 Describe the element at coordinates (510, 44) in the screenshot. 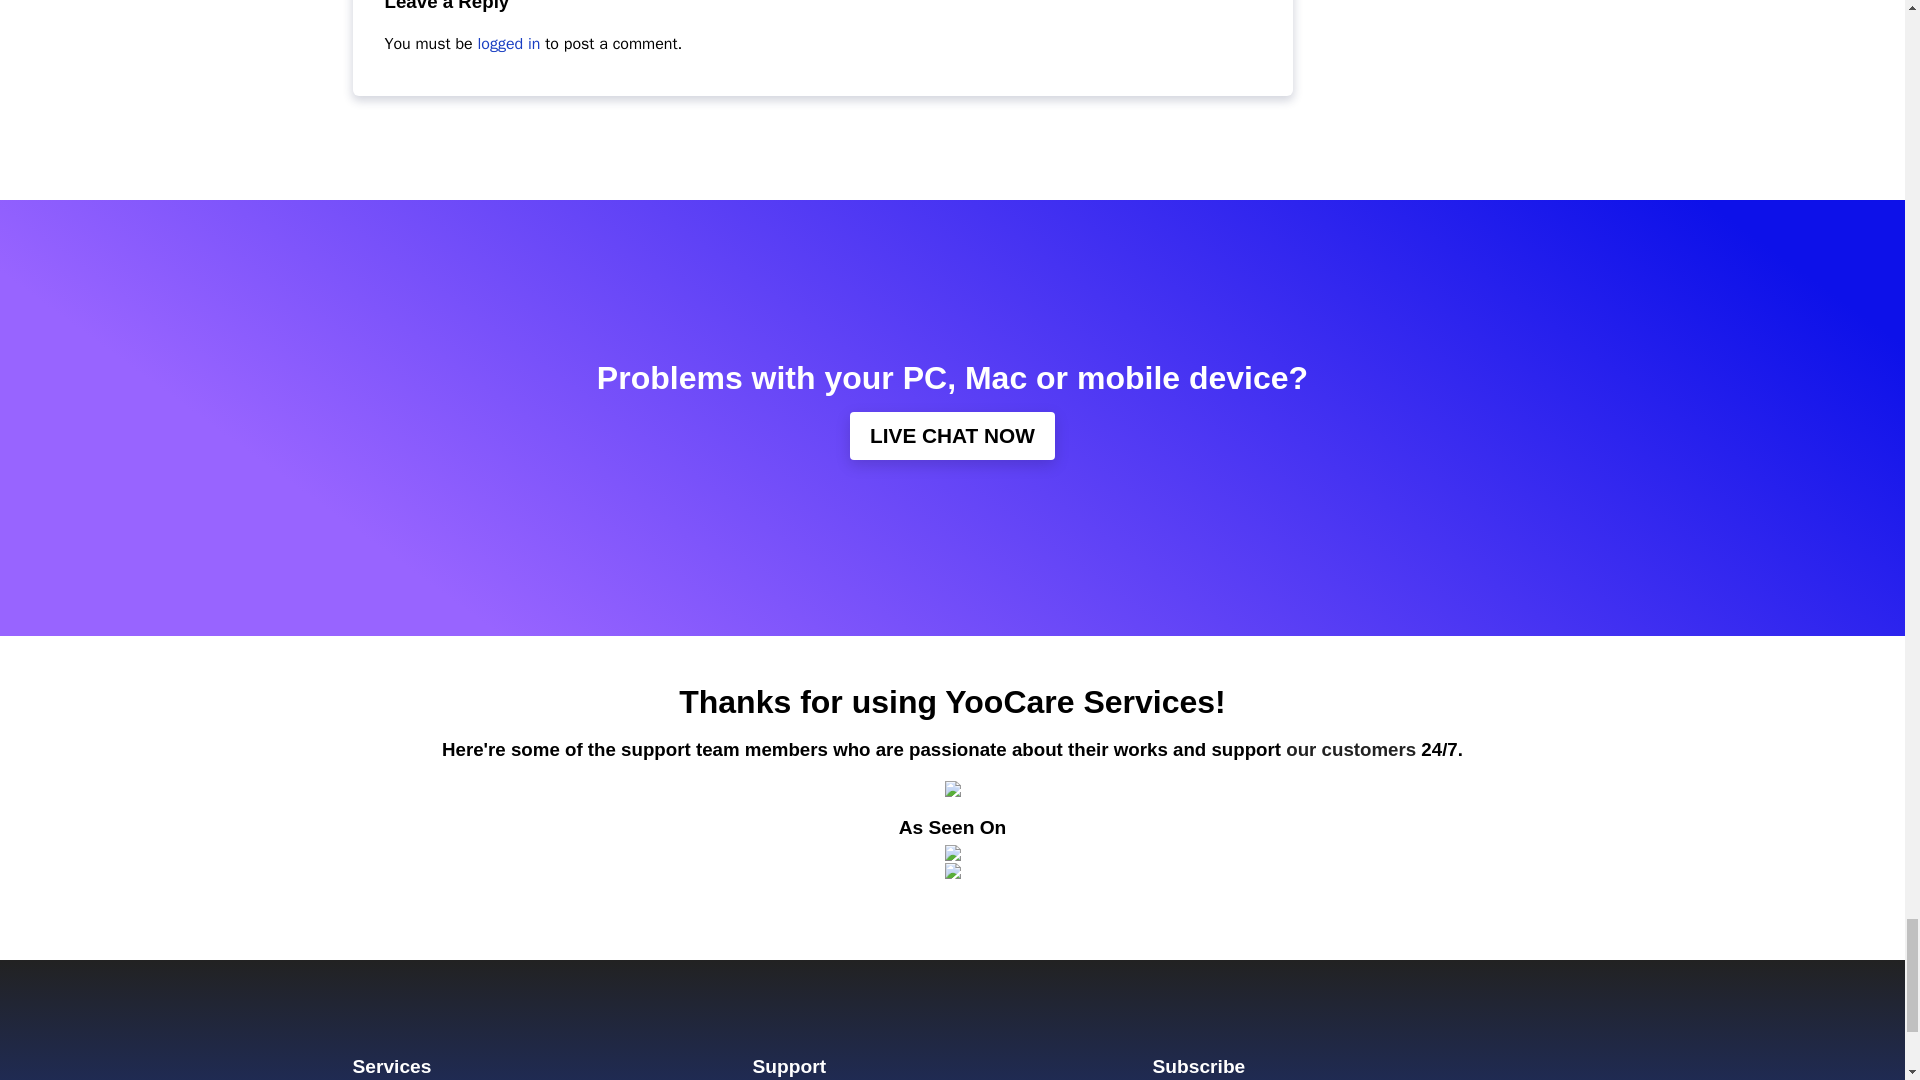

I see `logged in` at that location.